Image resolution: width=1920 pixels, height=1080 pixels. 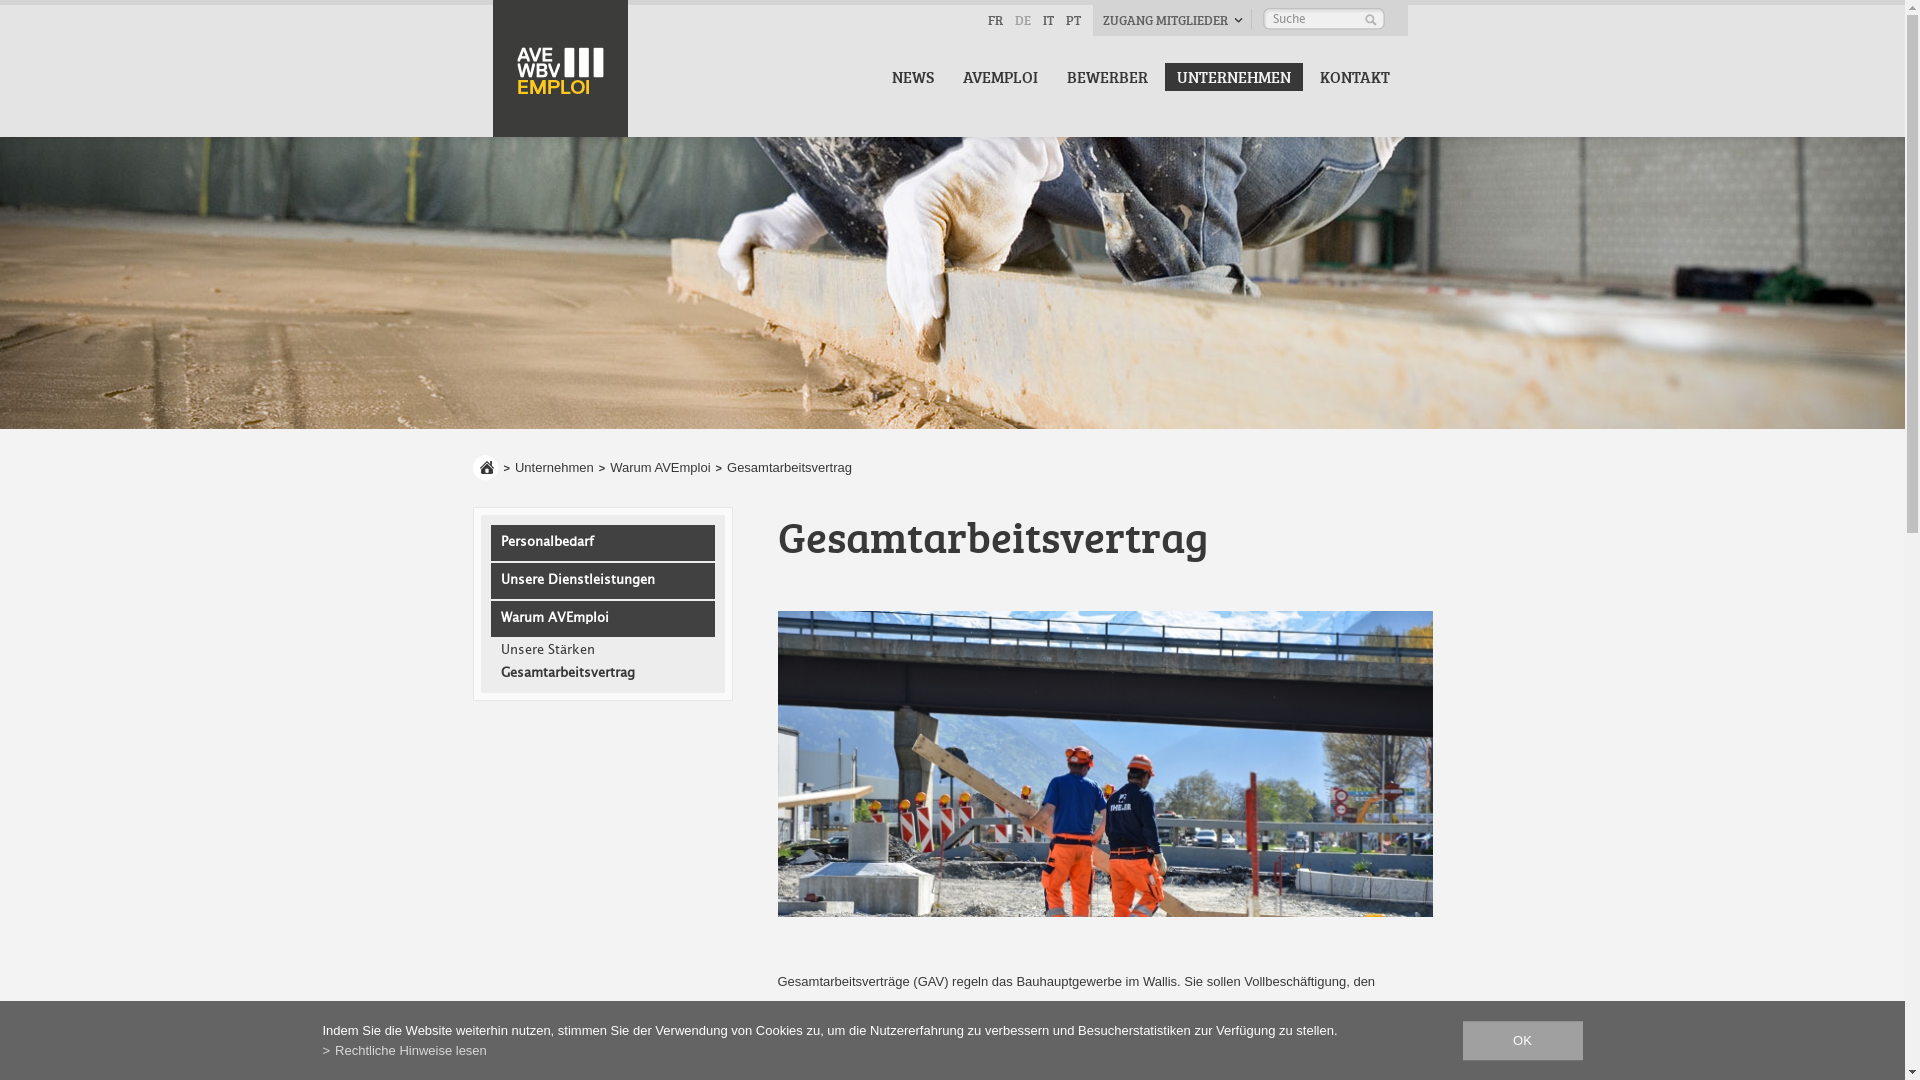 I want to click on UNTERNEHMEN, so click(x=1233, y=77).